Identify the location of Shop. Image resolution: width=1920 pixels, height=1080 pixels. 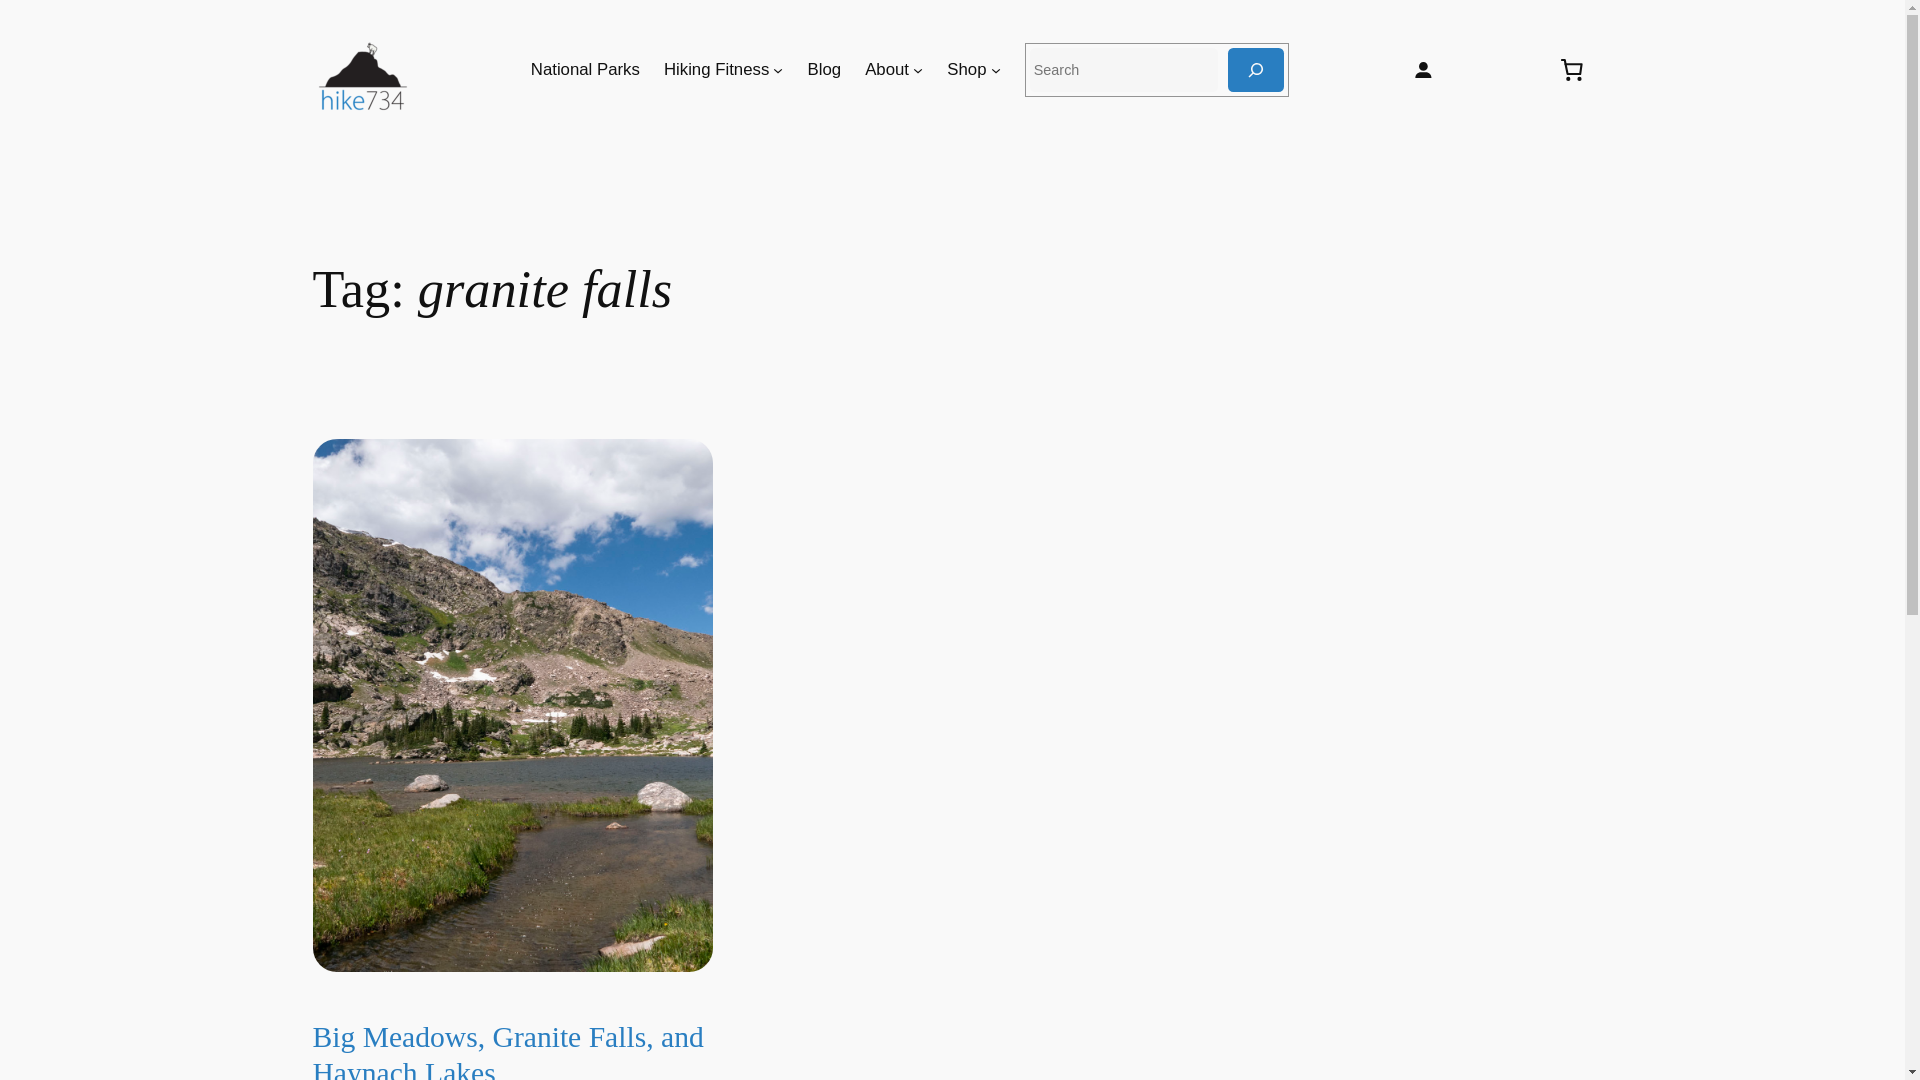
(966, 70).